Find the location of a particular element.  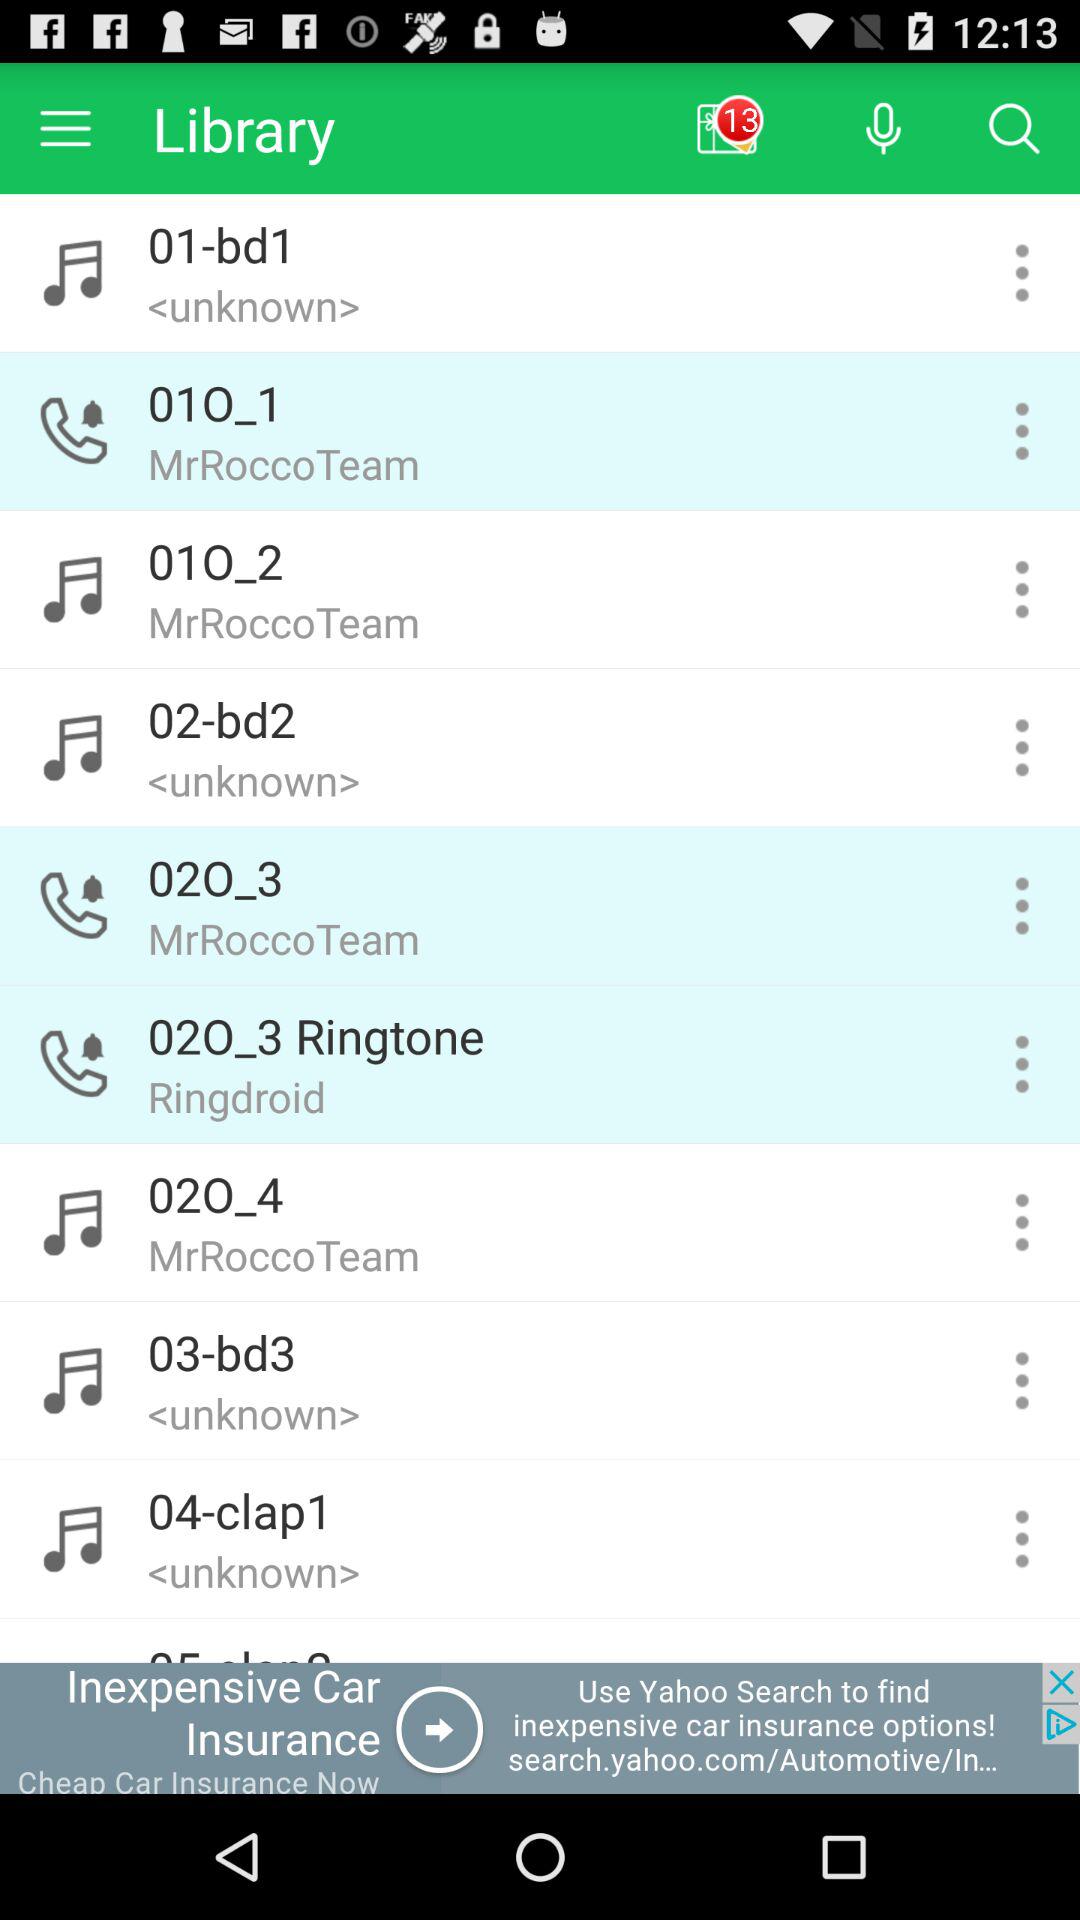

page actions is located at coordinates (1022, 589).